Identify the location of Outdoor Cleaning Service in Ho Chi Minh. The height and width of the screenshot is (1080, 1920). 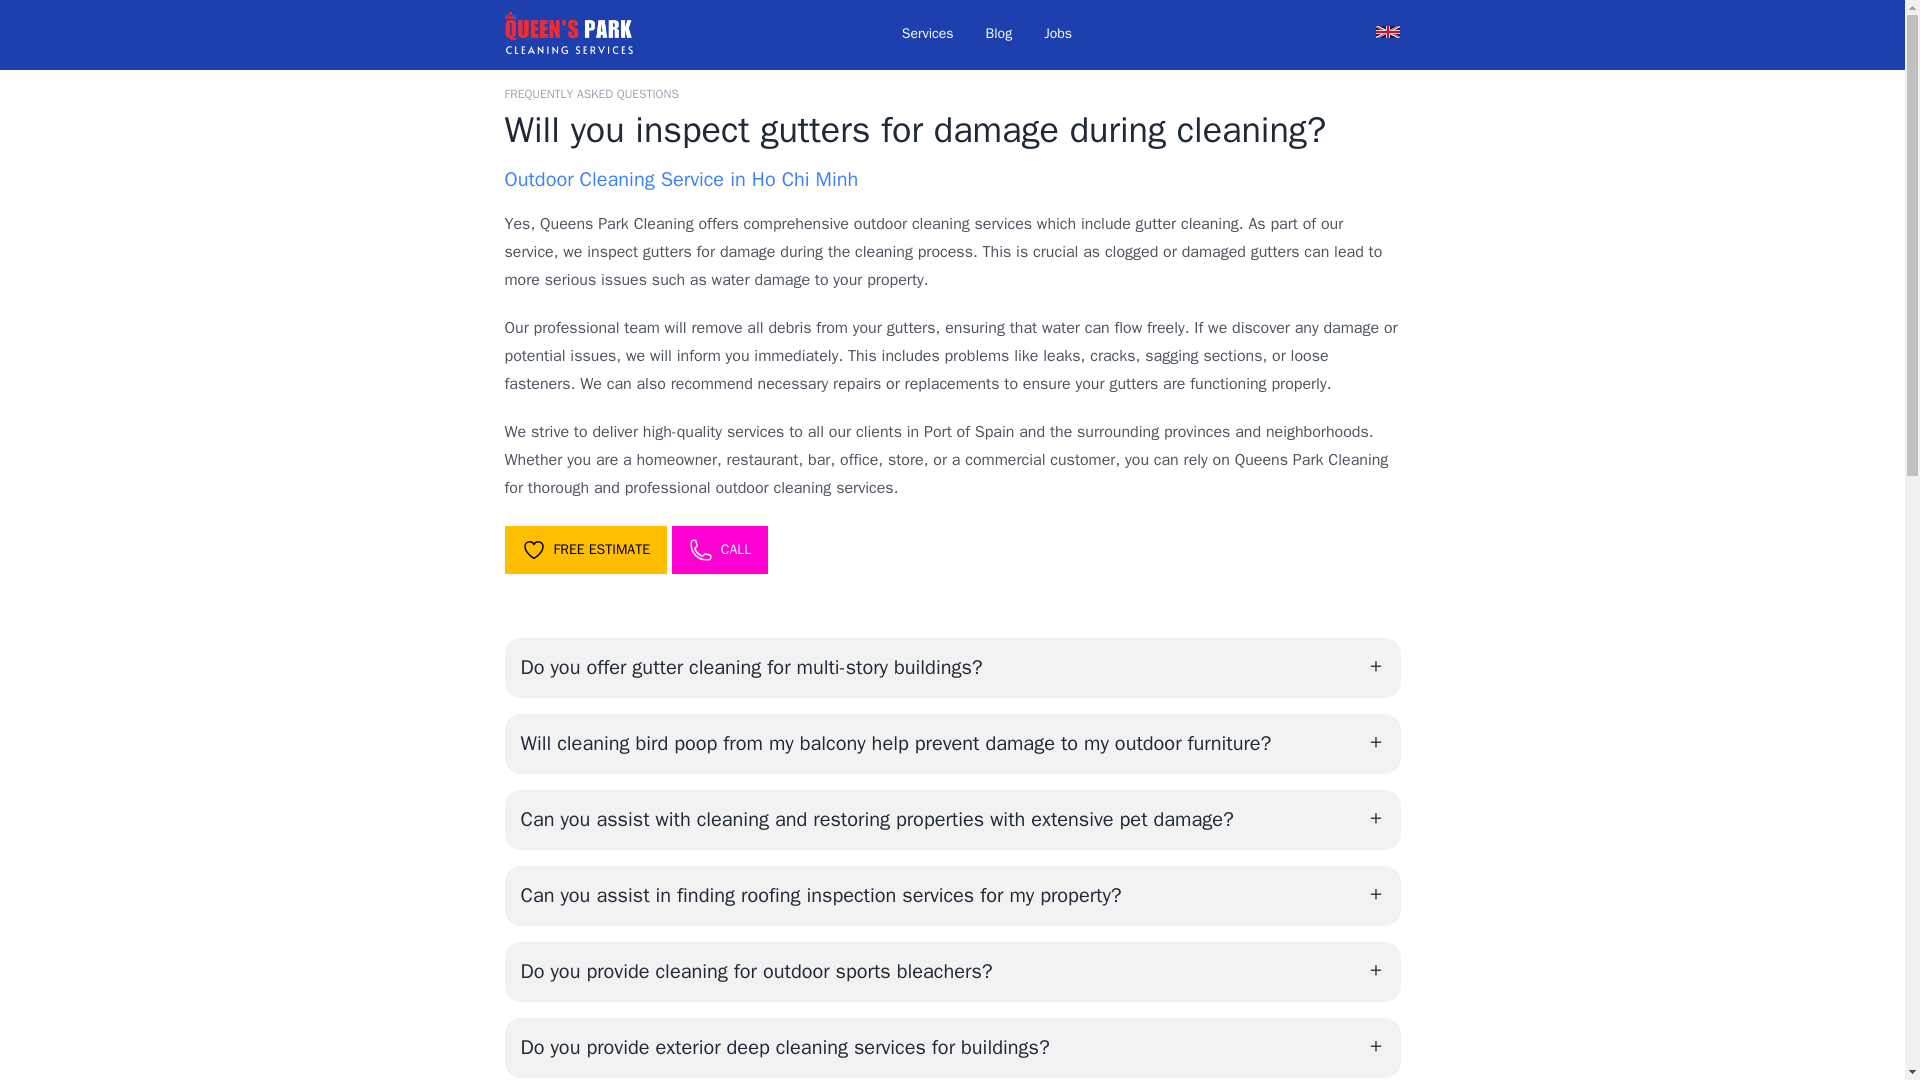
(680, 180).